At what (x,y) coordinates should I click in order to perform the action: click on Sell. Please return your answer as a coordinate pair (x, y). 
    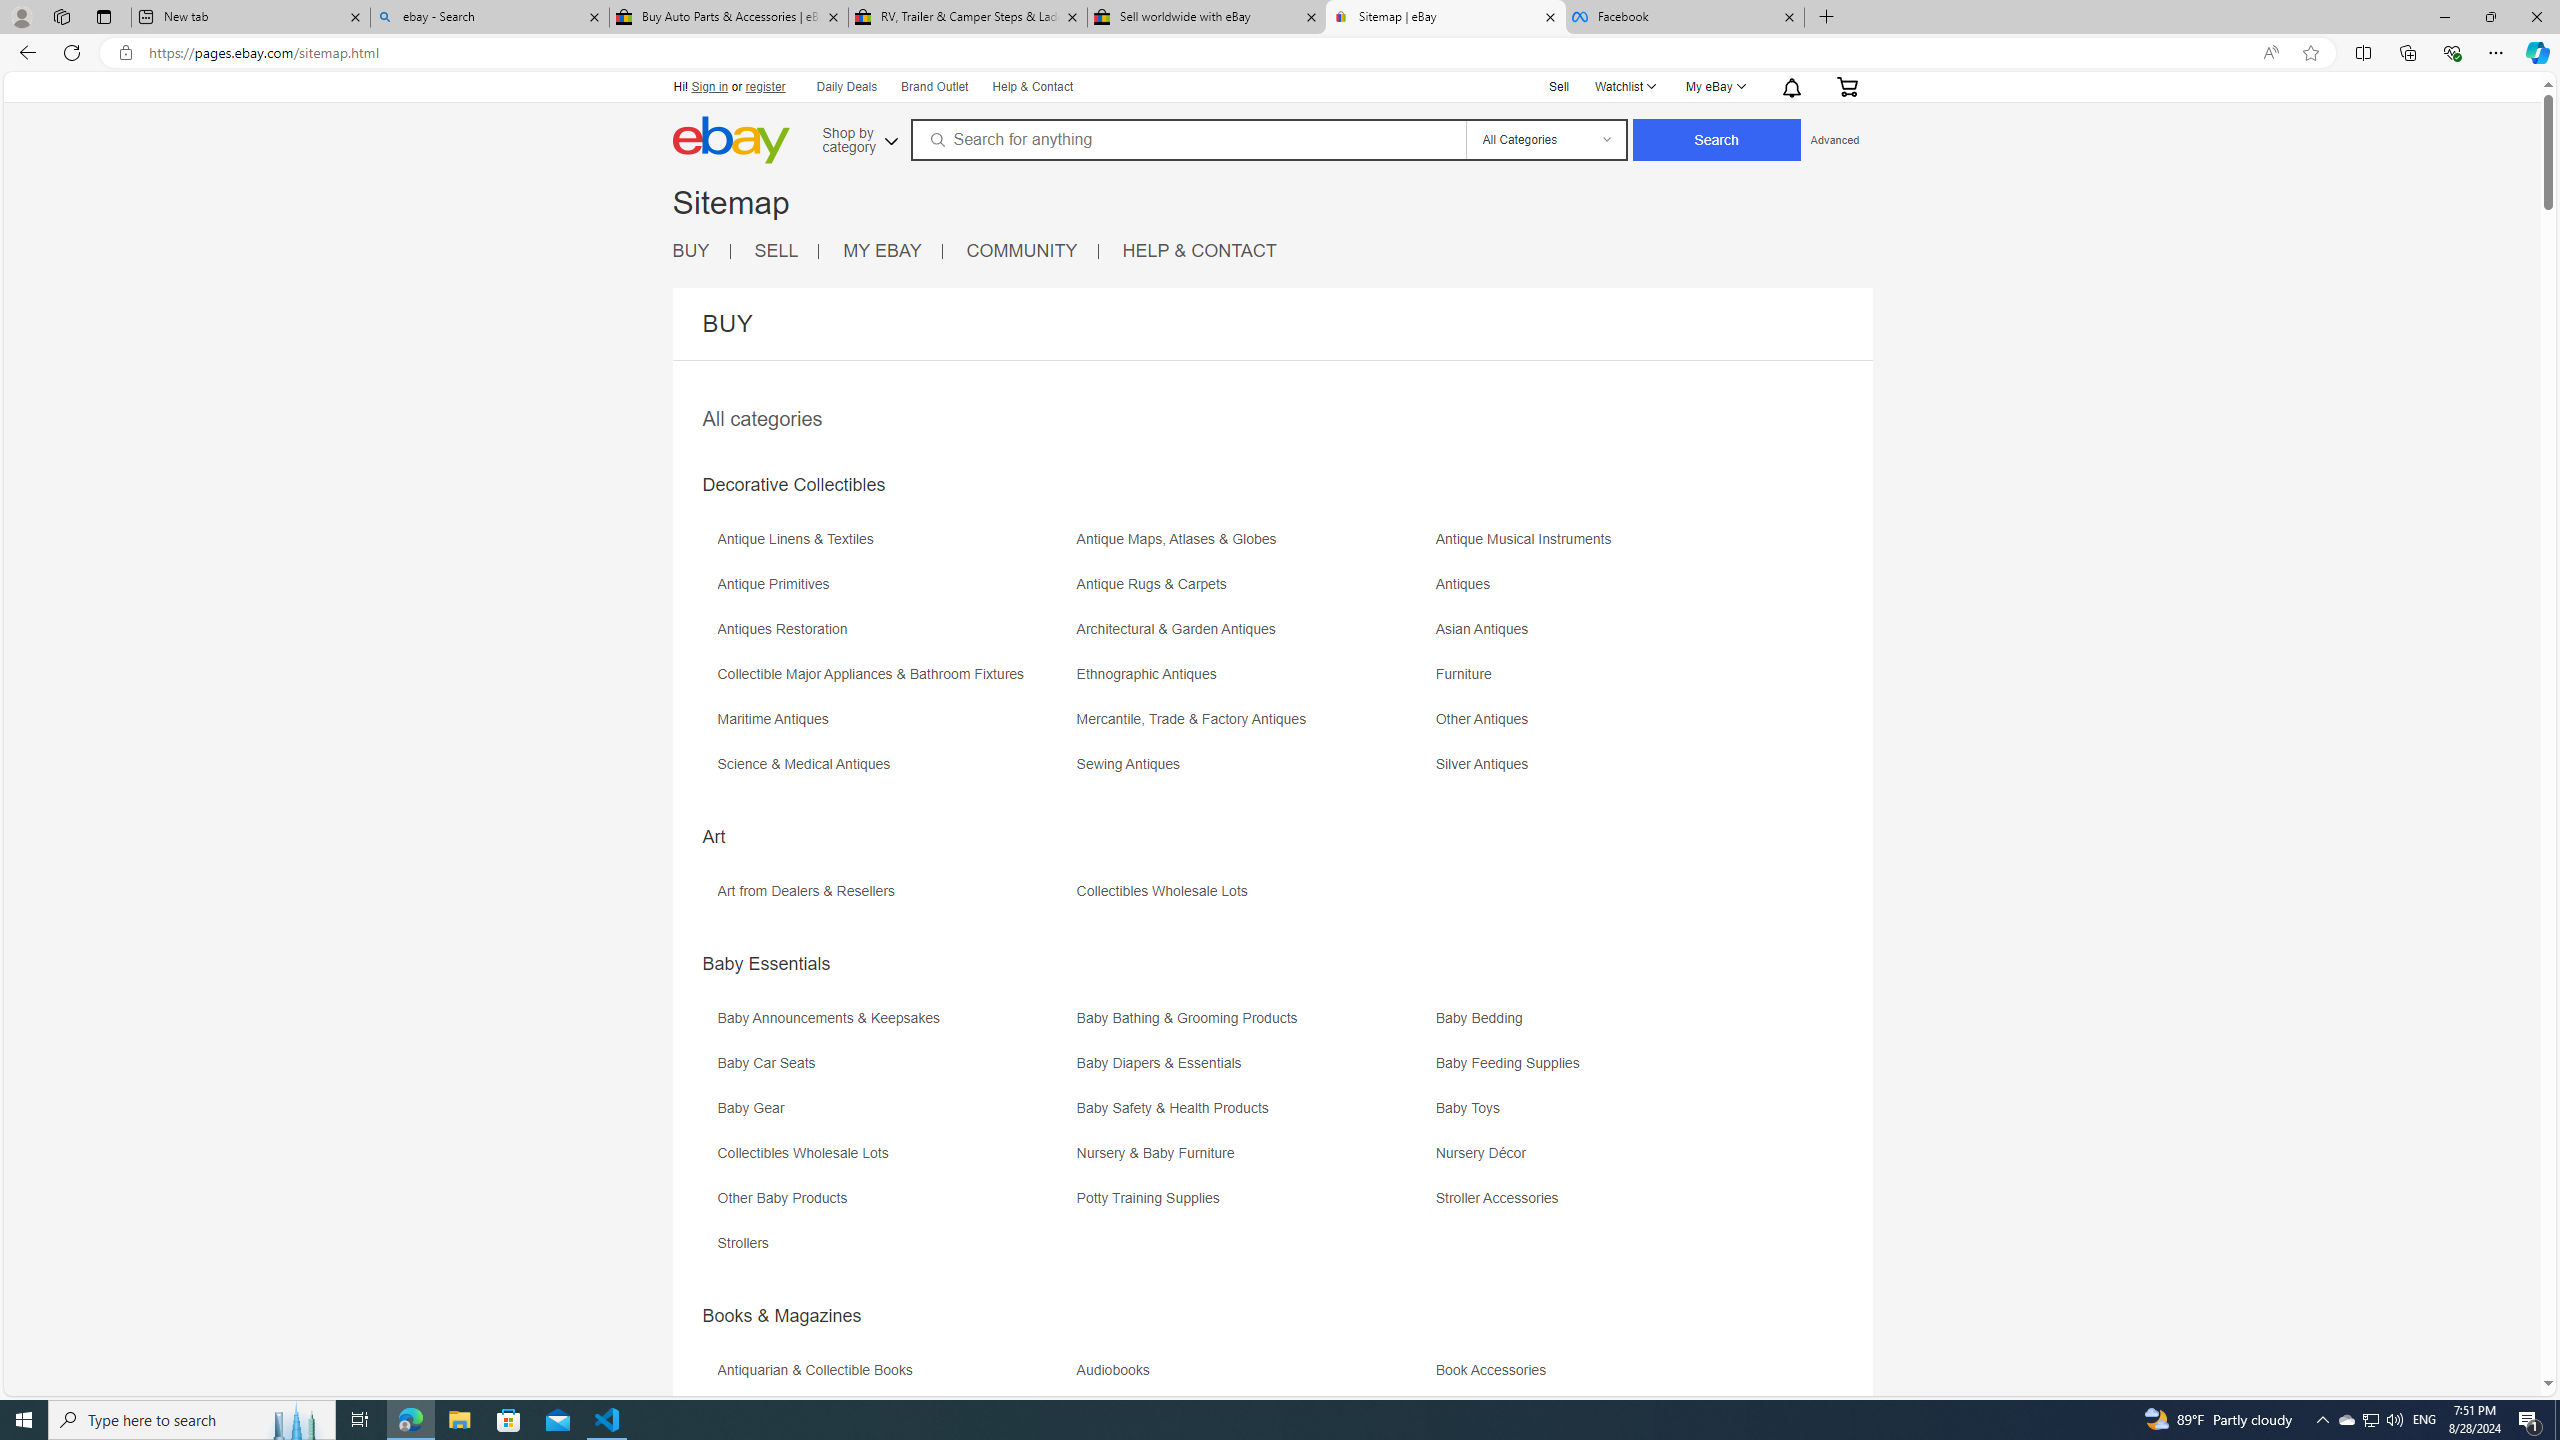
    Looking at the image, I should click on (1560, 86).